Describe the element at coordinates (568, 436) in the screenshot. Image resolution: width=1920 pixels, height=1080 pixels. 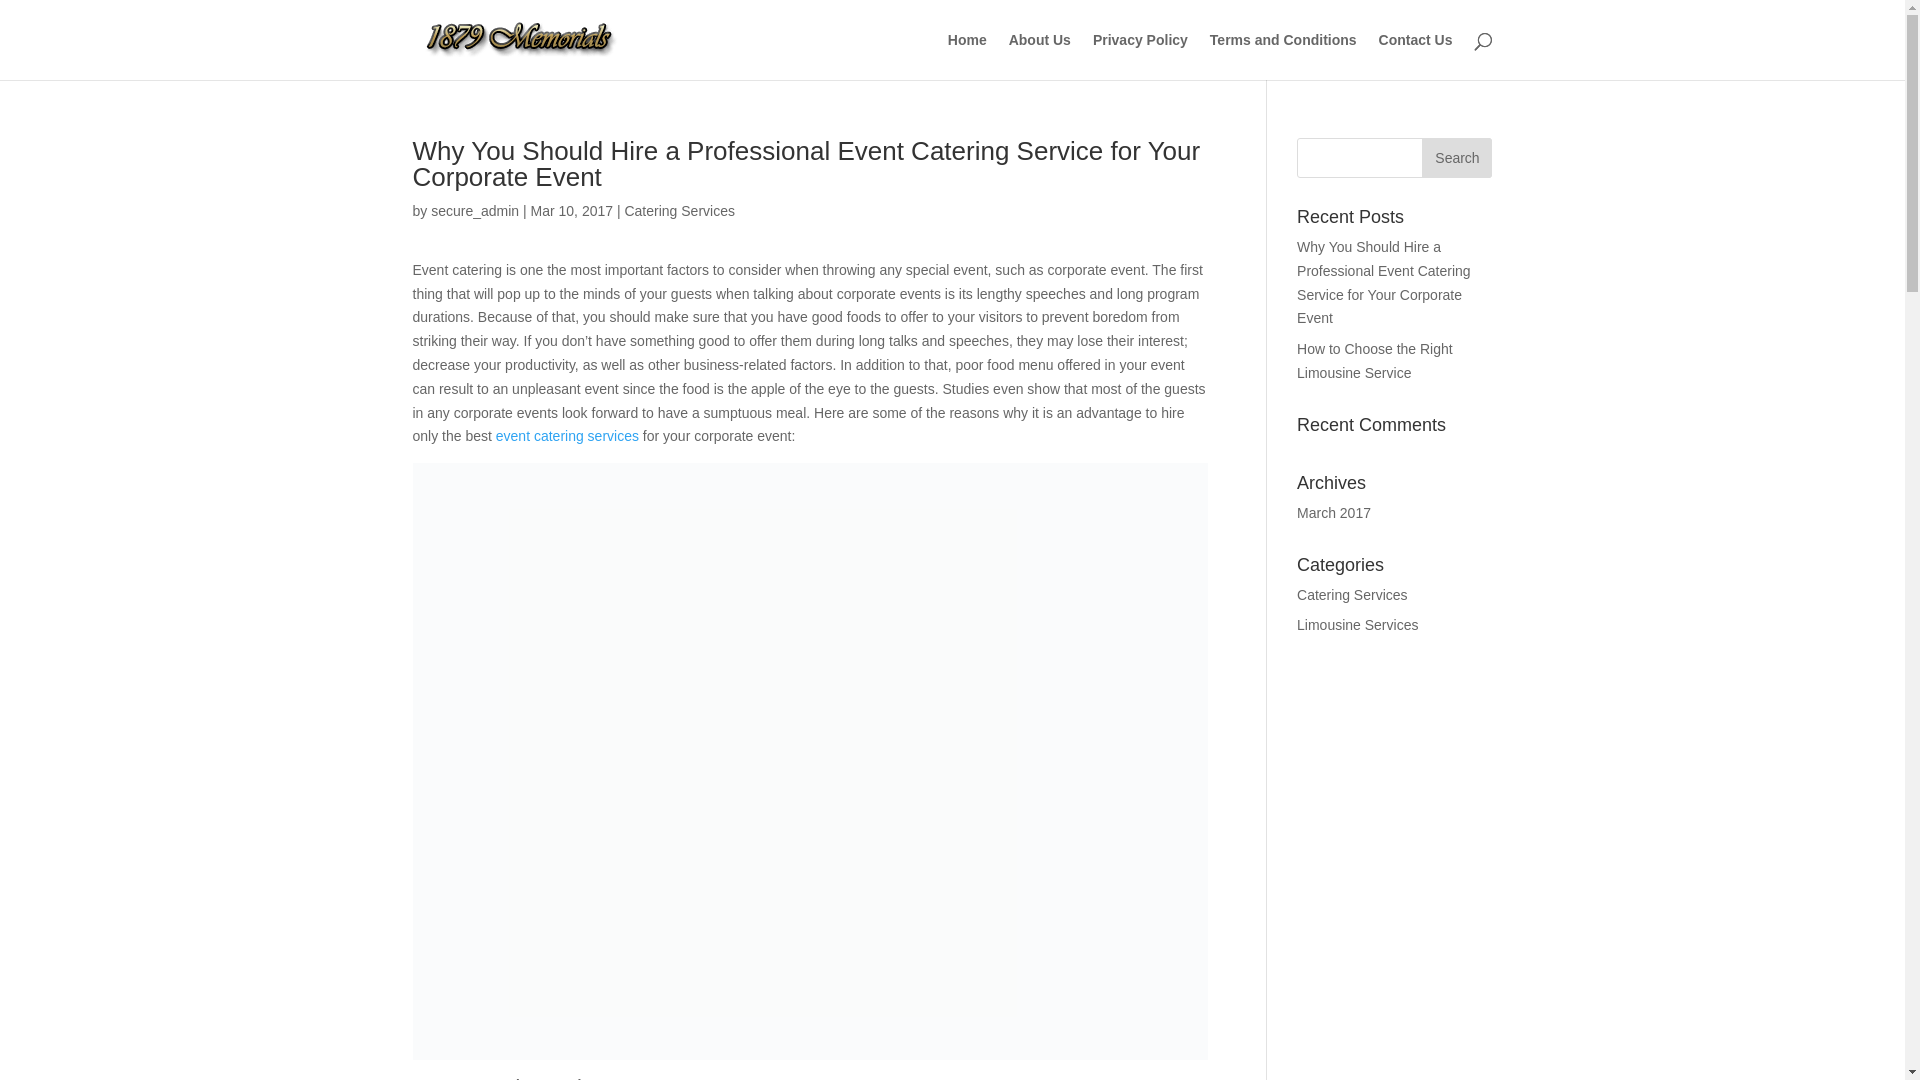
I see `event catering services` at that location.